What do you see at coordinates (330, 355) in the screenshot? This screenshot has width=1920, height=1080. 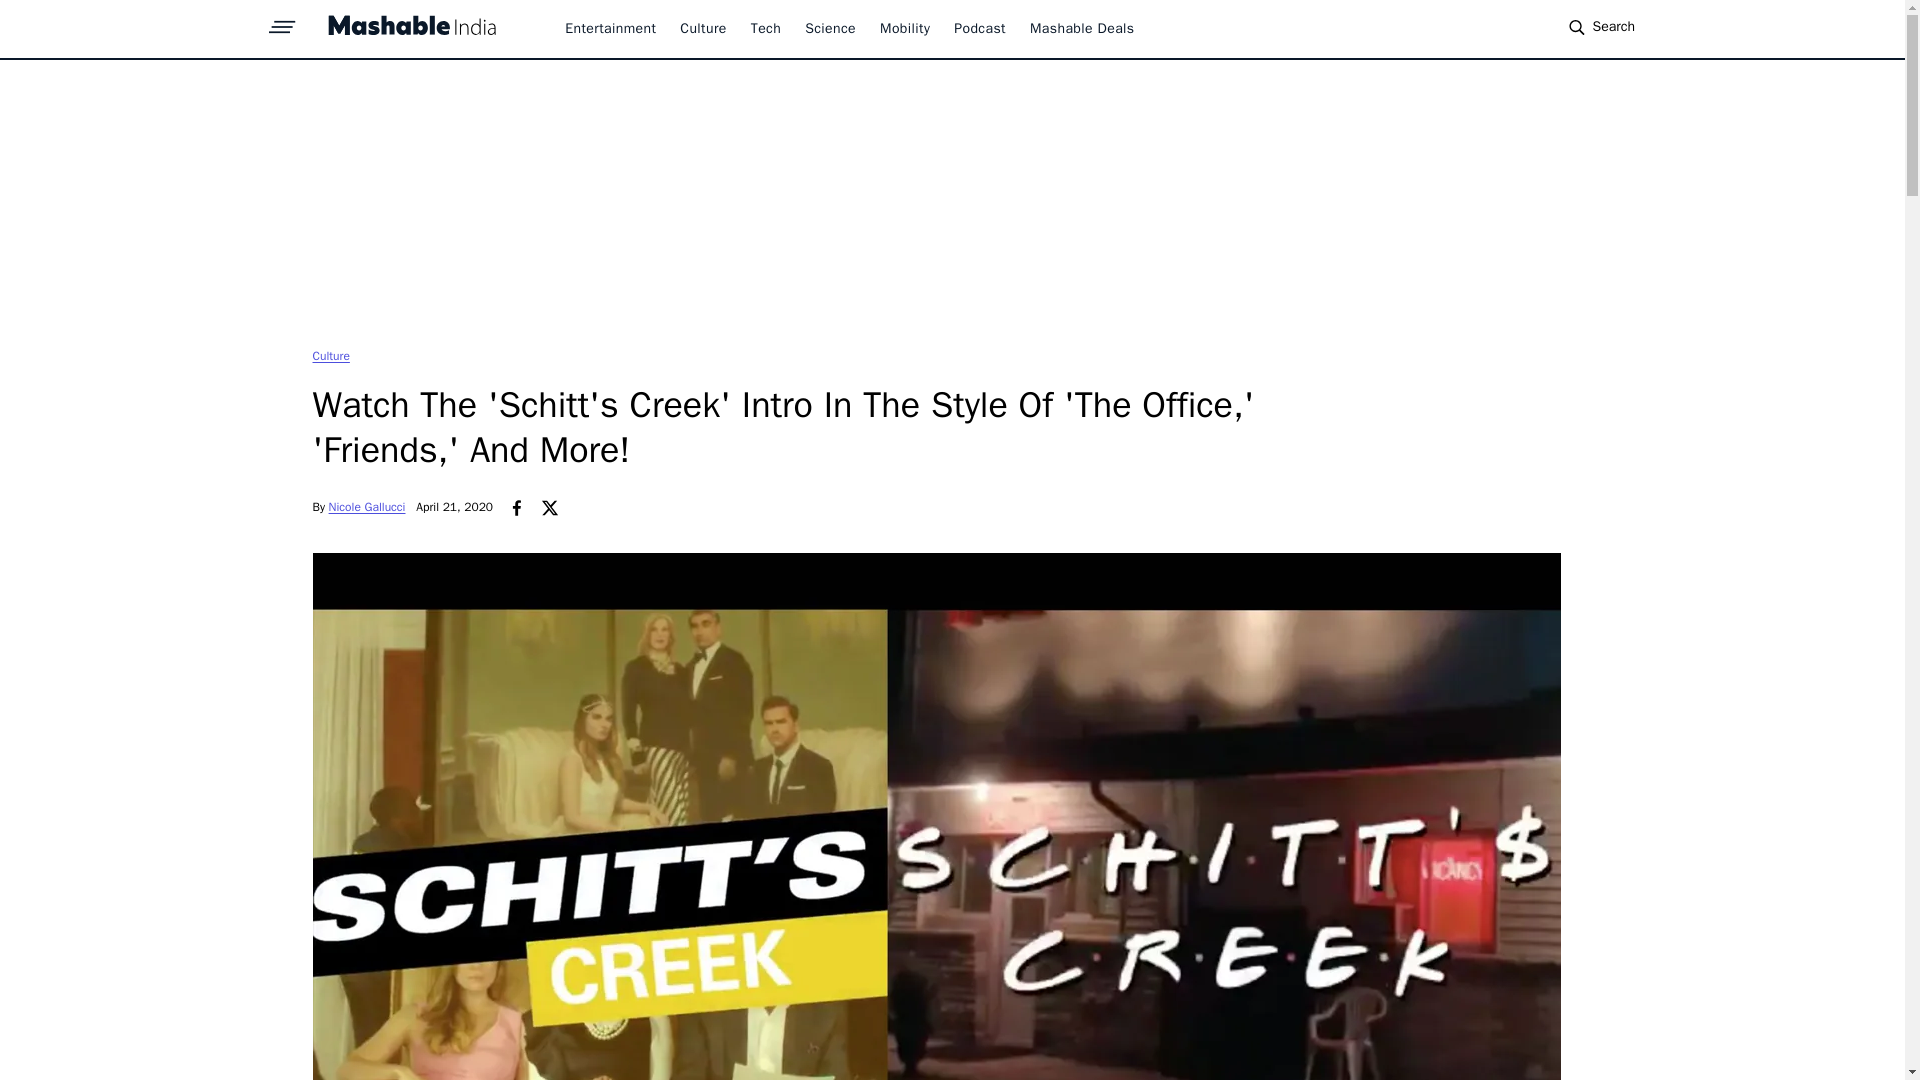 I see `Culture` at bounding box center [330, 355].